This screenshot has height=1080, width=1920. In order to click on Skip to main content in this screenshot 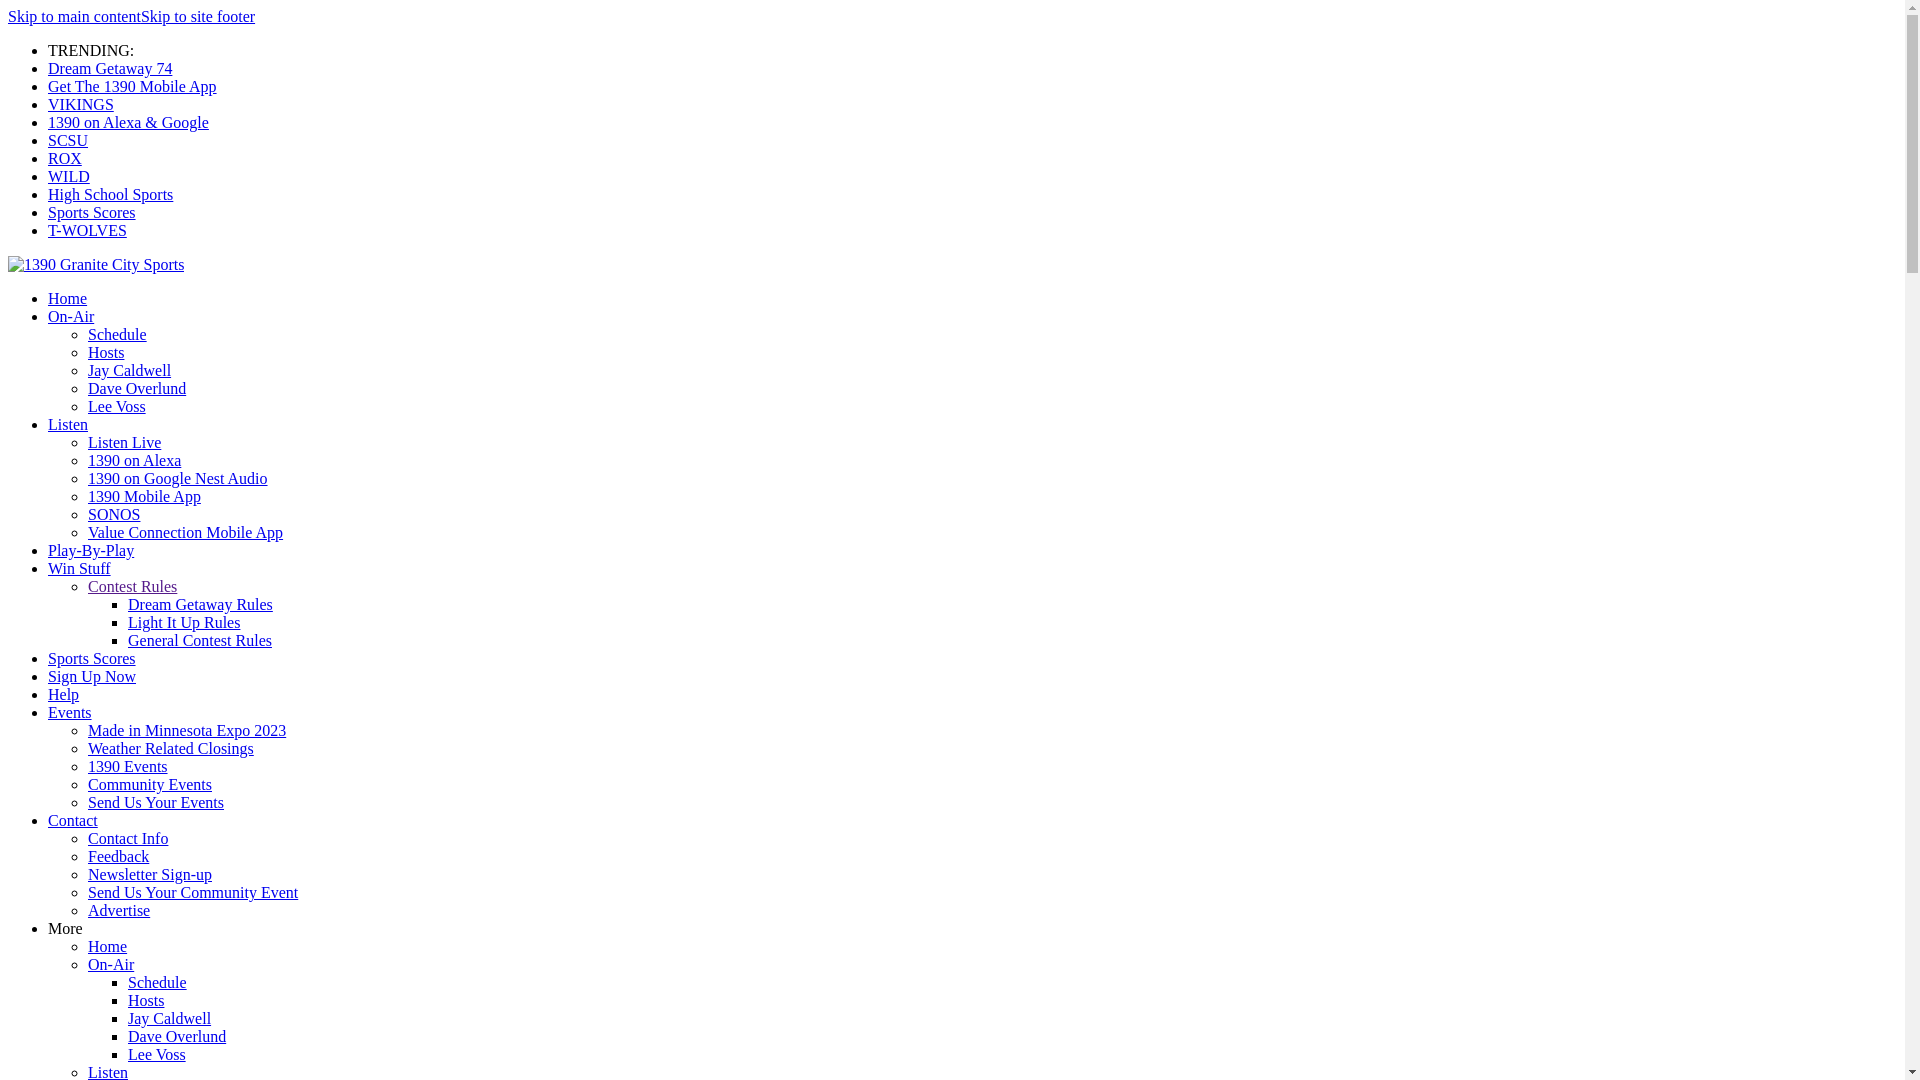, I will do `click(74, 16)`.